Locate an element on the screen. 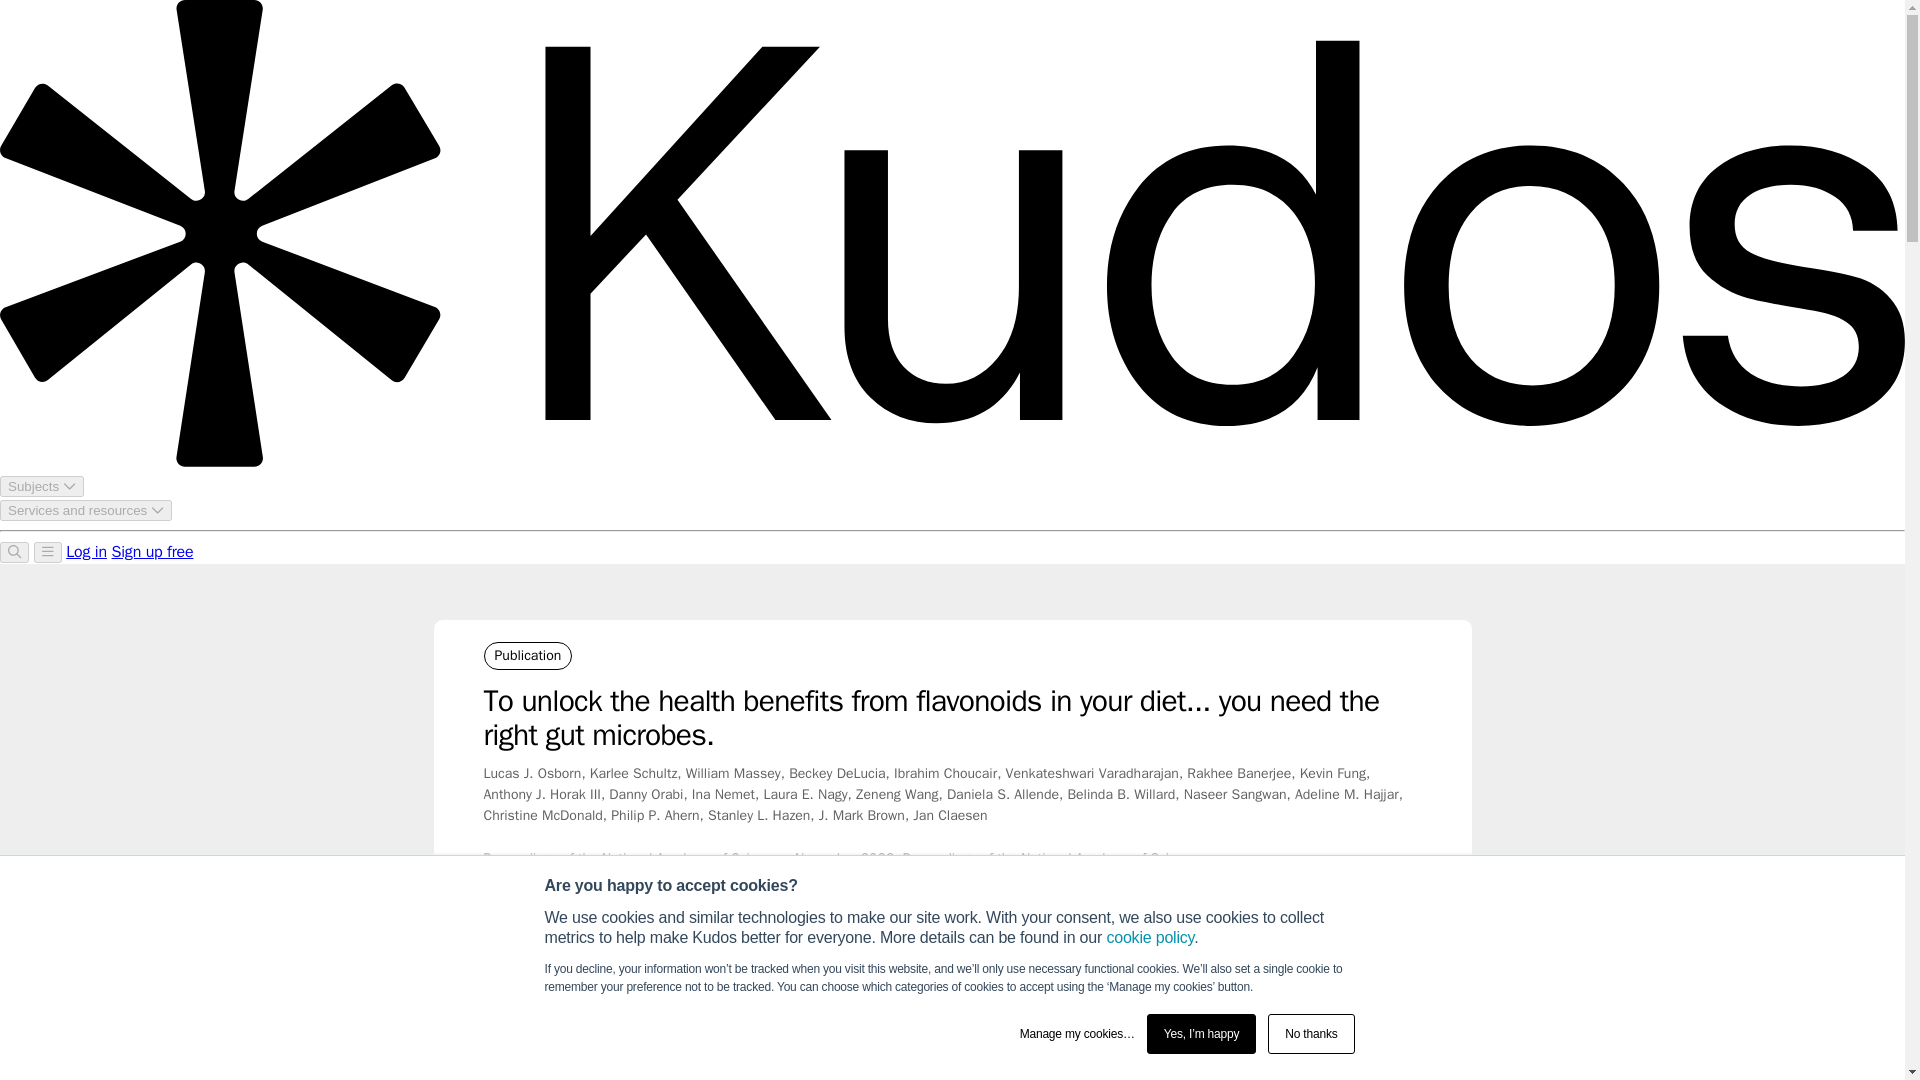  Home is located at coordinates (500, 990).